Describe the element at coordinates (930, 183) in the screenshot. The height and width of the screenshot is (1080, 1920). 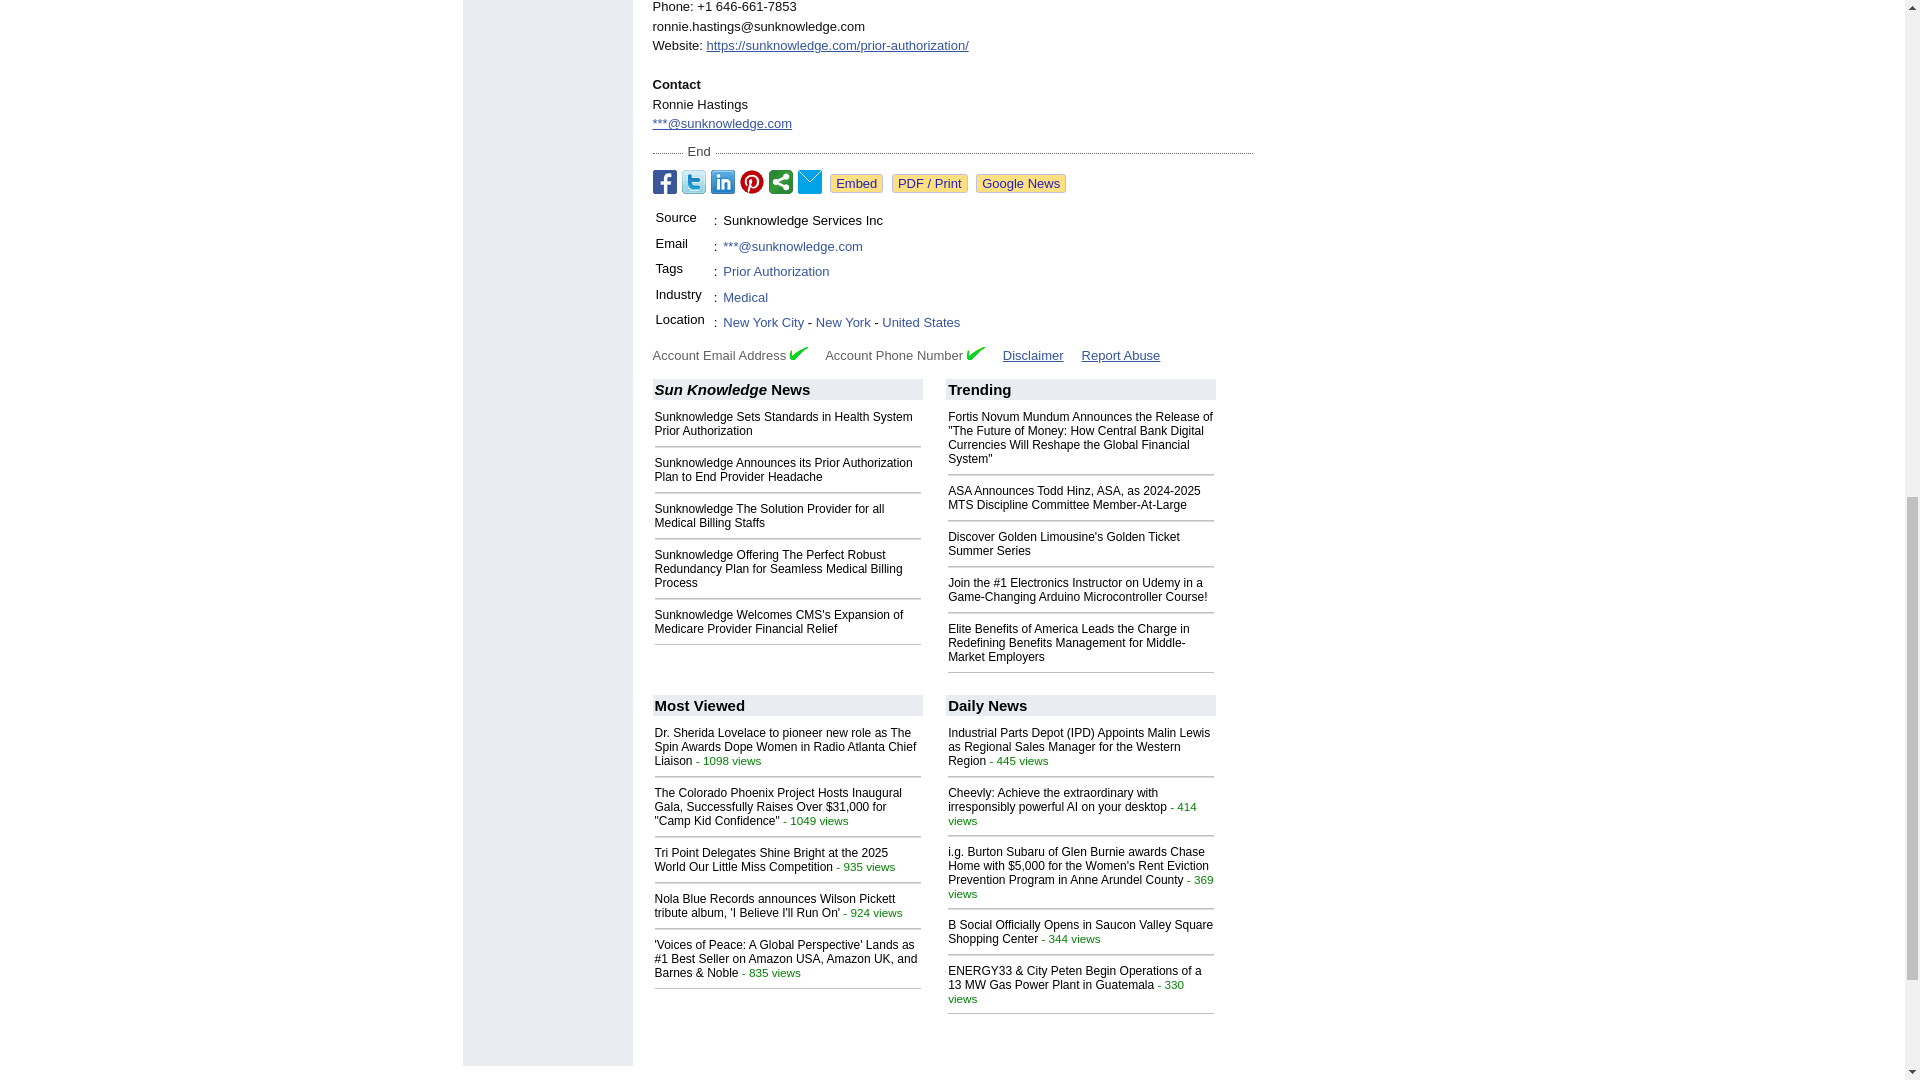
I see `See or print the PDF version!` at that location.